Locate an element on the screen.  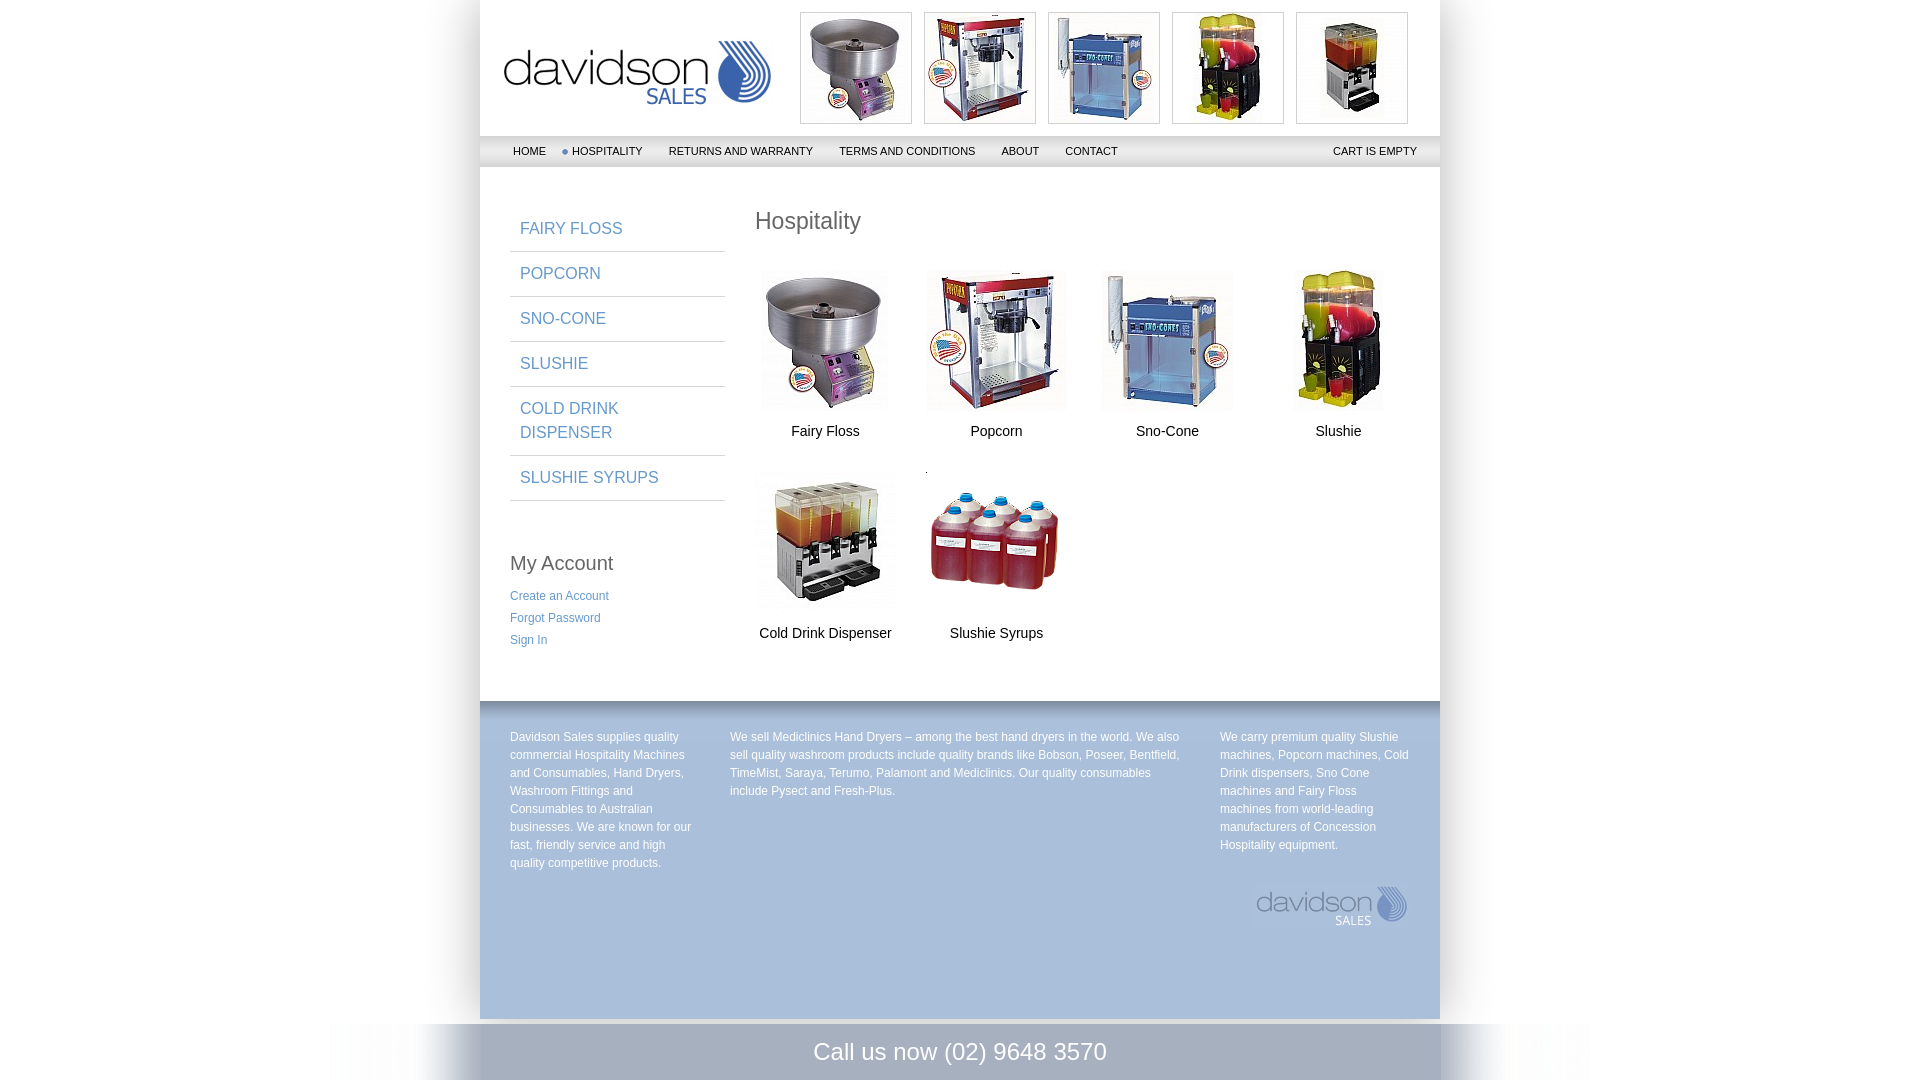
RETURNS AND WARRANTY is located at coordinates (741, 152).